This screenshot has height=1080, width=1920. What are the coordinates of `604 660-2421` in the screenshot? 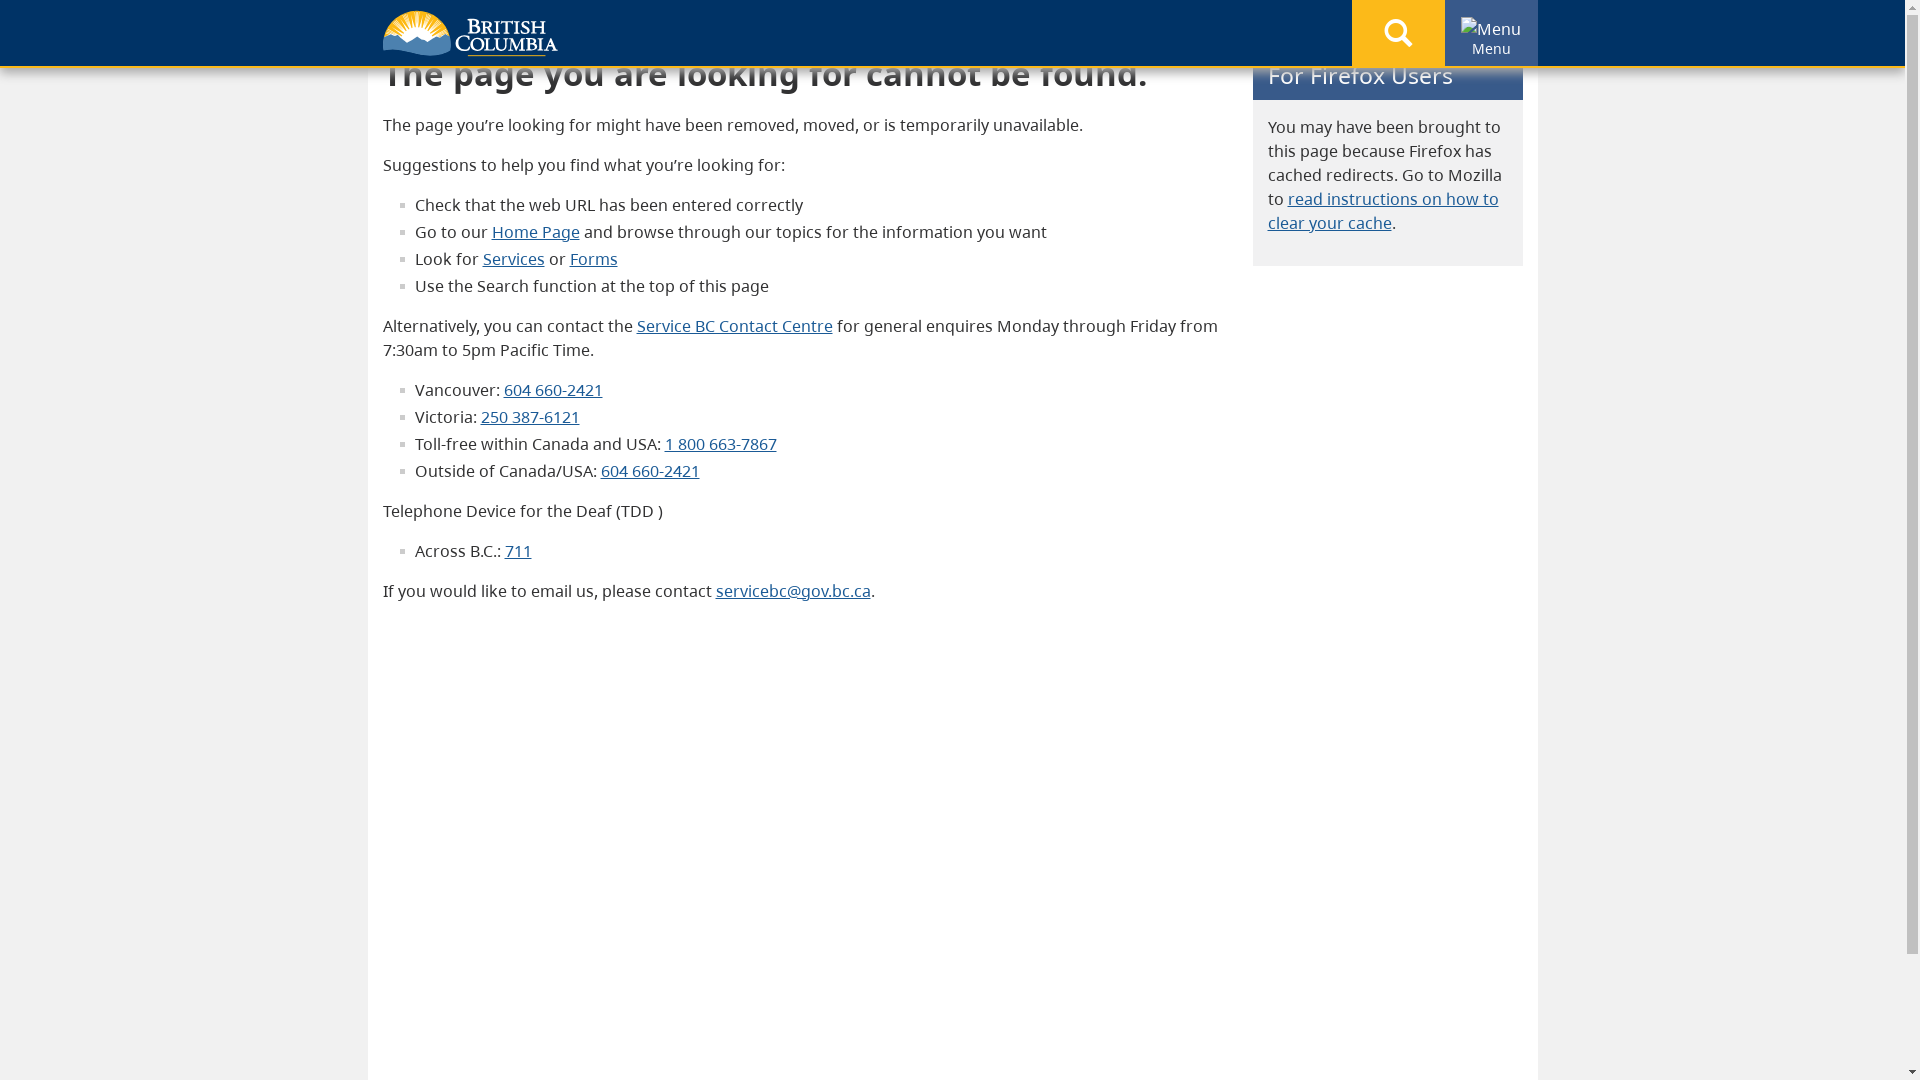 It's located at (650, 471).